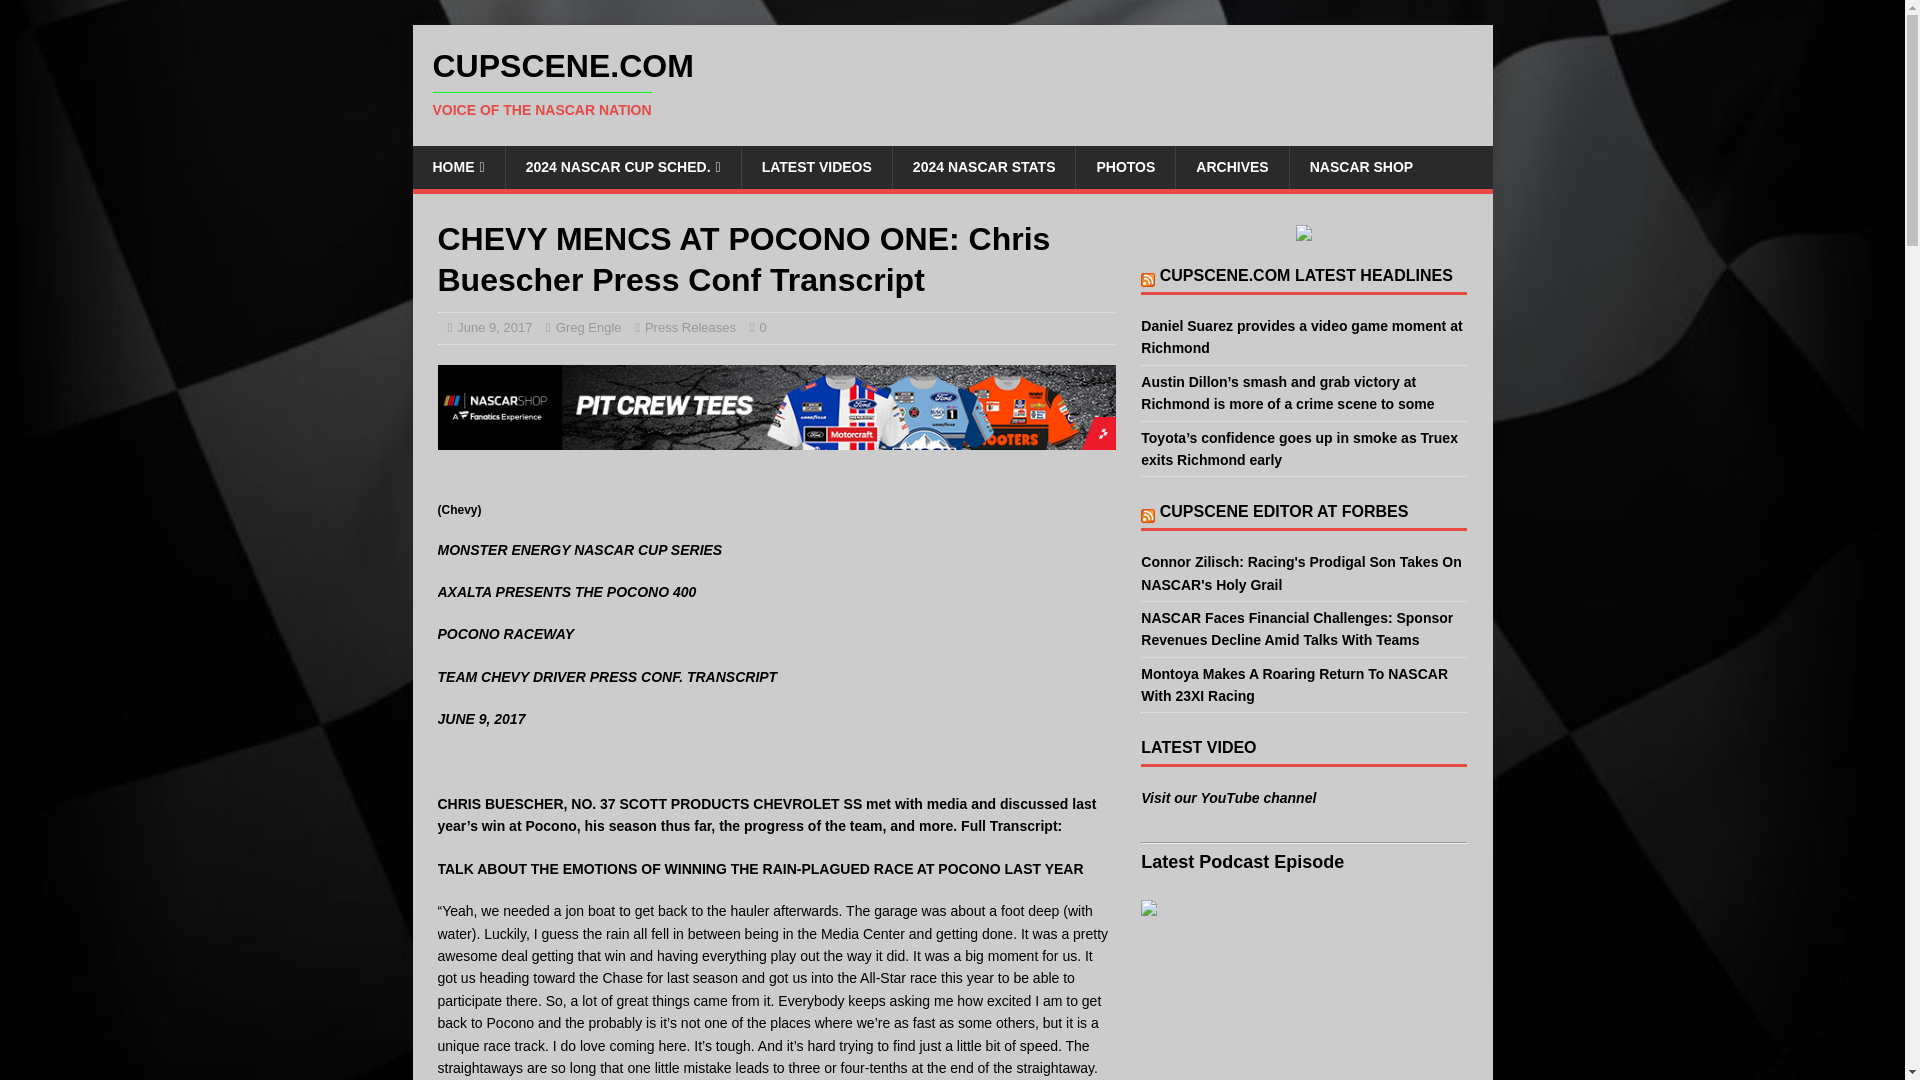  Describe the element at coordinates (952, 83) in the screenshot. I see `CupScene.com` at that location.